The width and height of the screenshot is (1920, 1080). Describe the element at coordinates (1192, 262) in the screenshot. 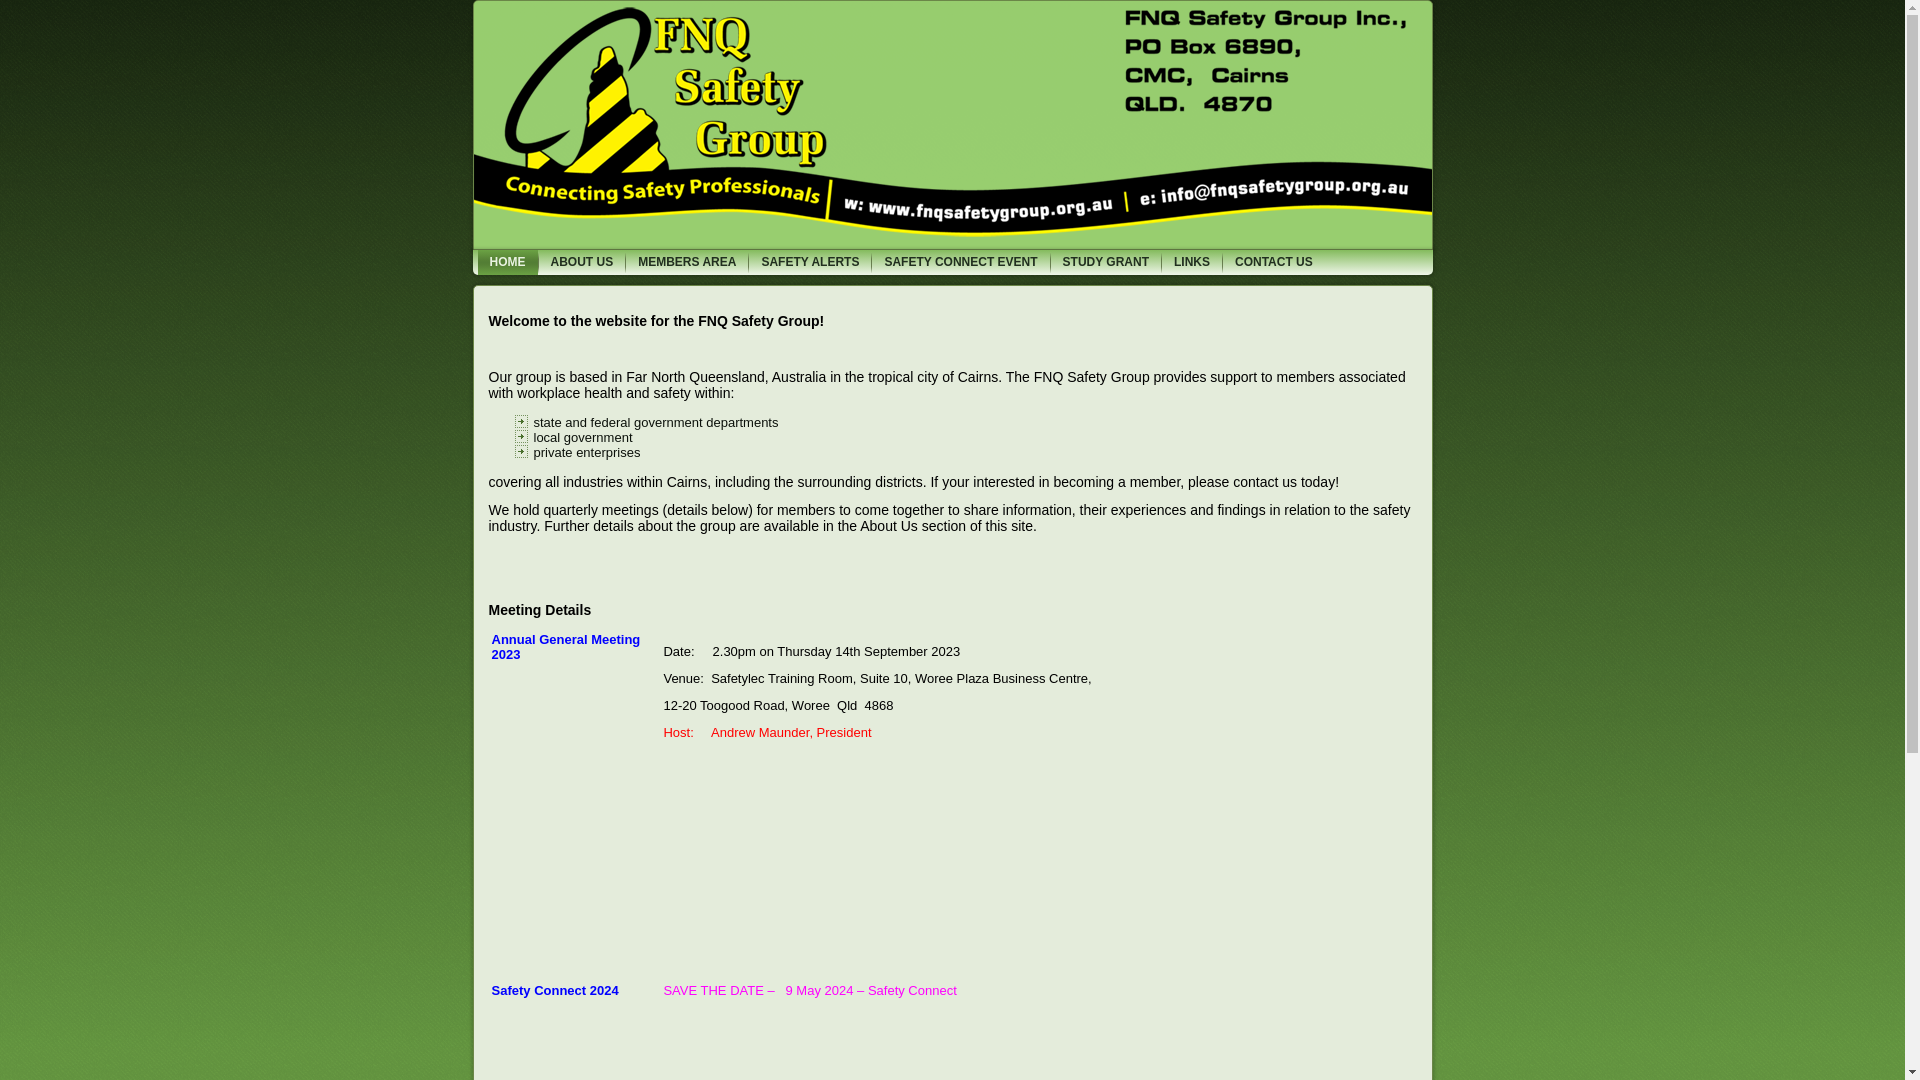

I see `LINKS` at that location.